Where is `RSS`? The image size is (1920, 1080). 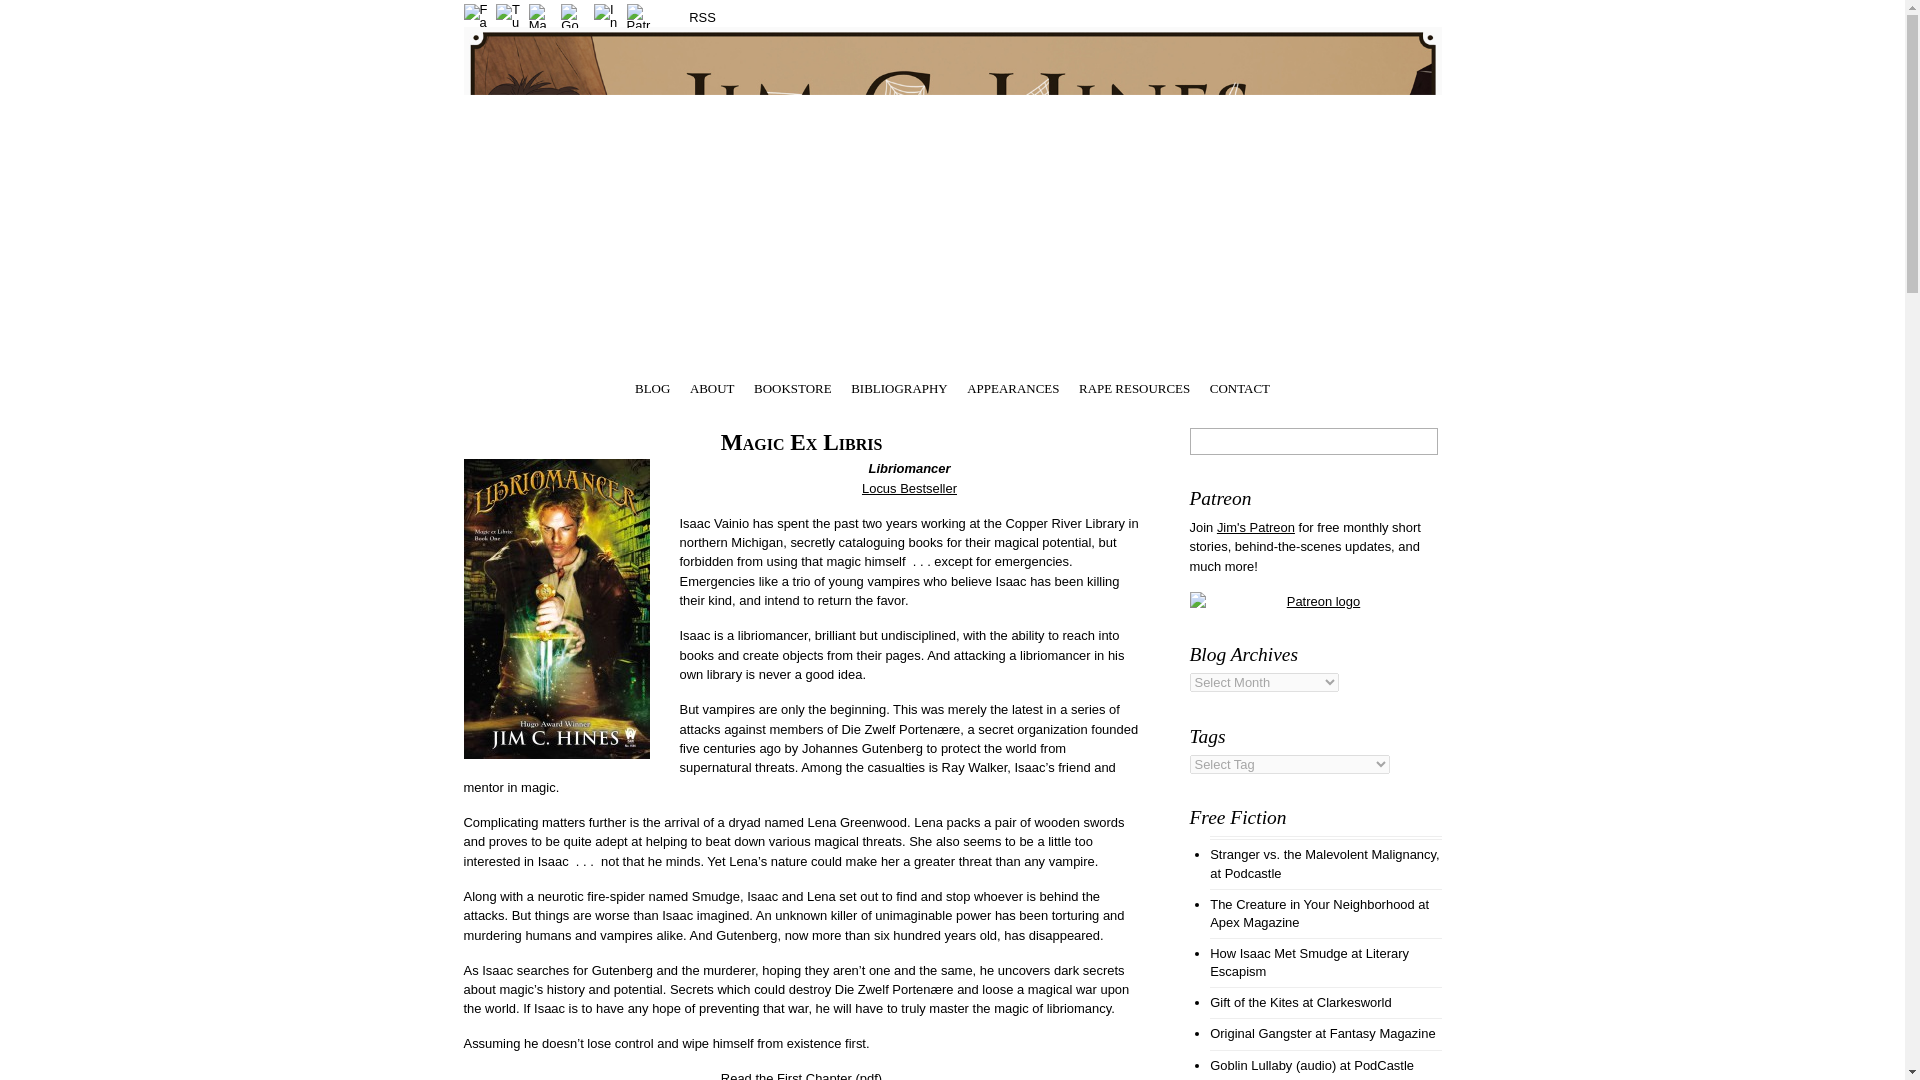 RSS is located at coordinates (687, 16).